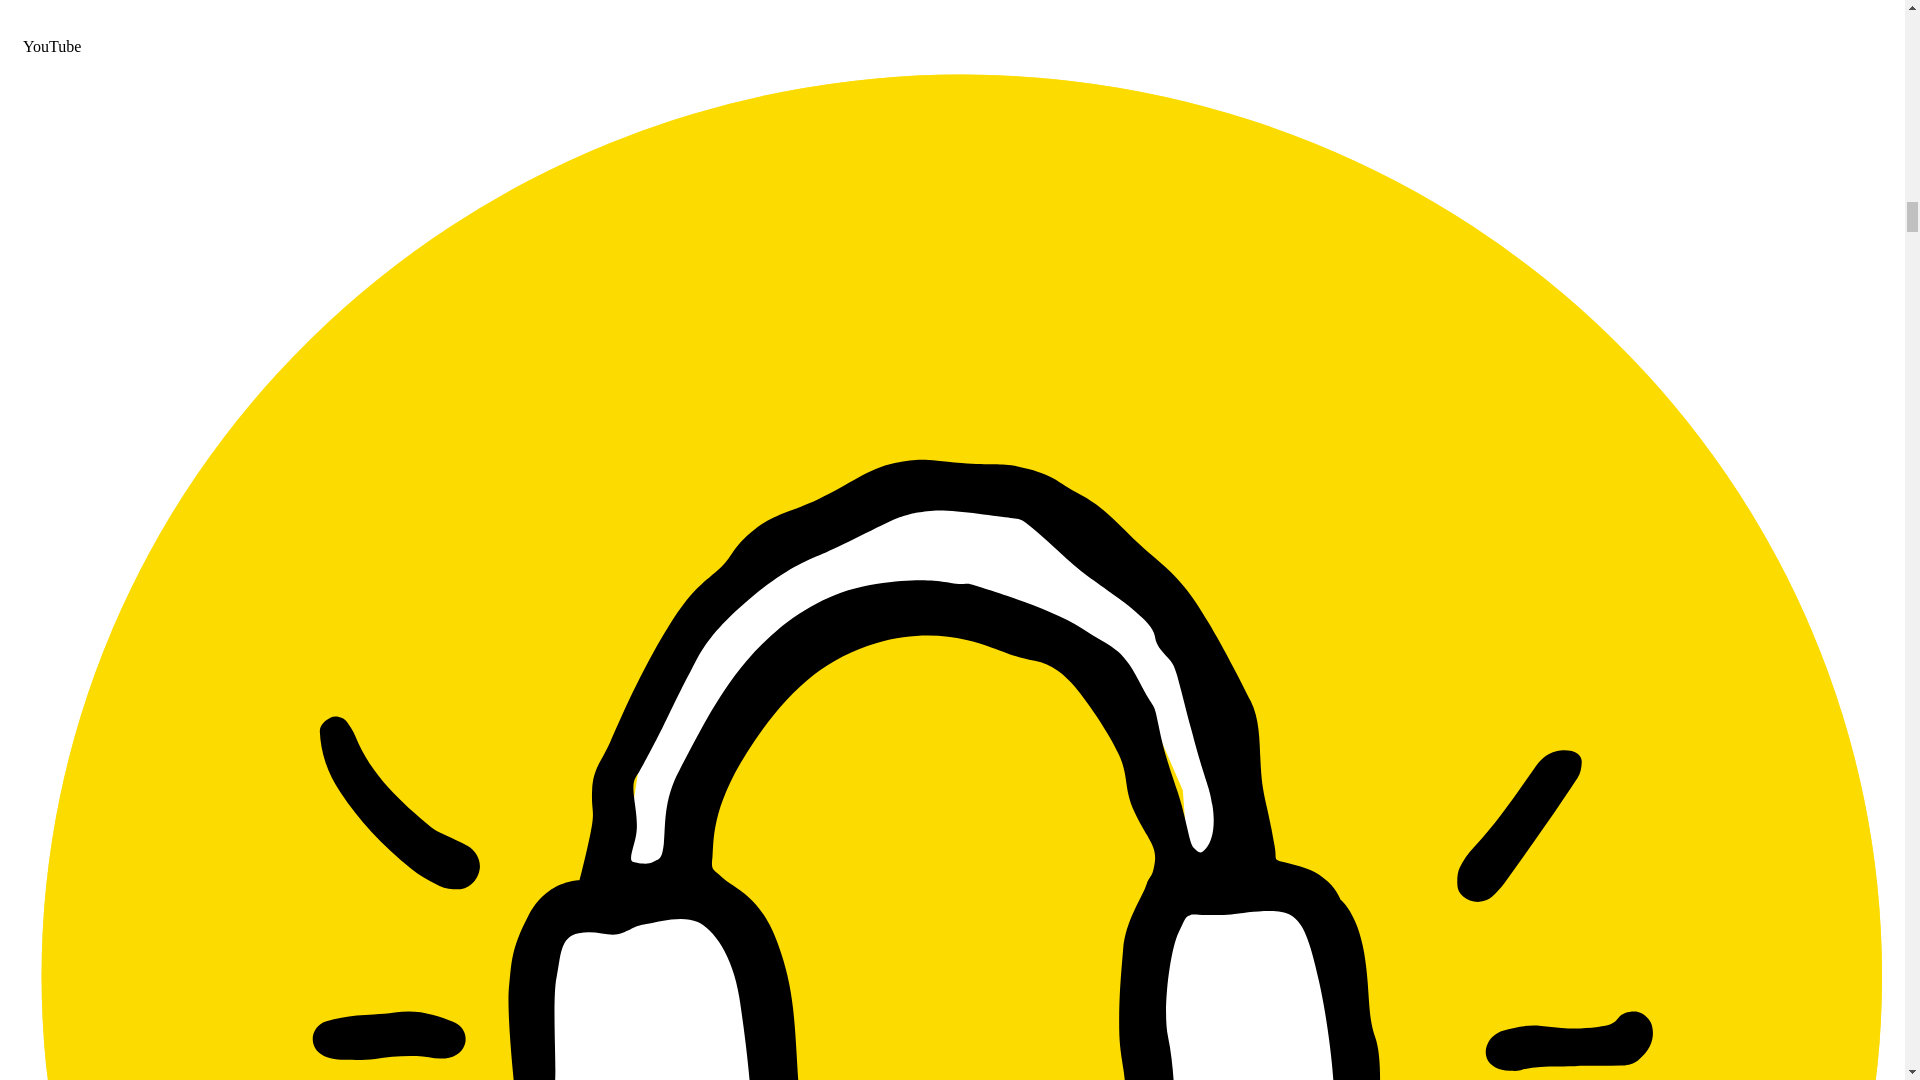 This screenshot has height=1080, width=1920. What do you see at coordinates (952, 38) in the screenshot?
I see `YouTube` at bounding box center [952, 38].